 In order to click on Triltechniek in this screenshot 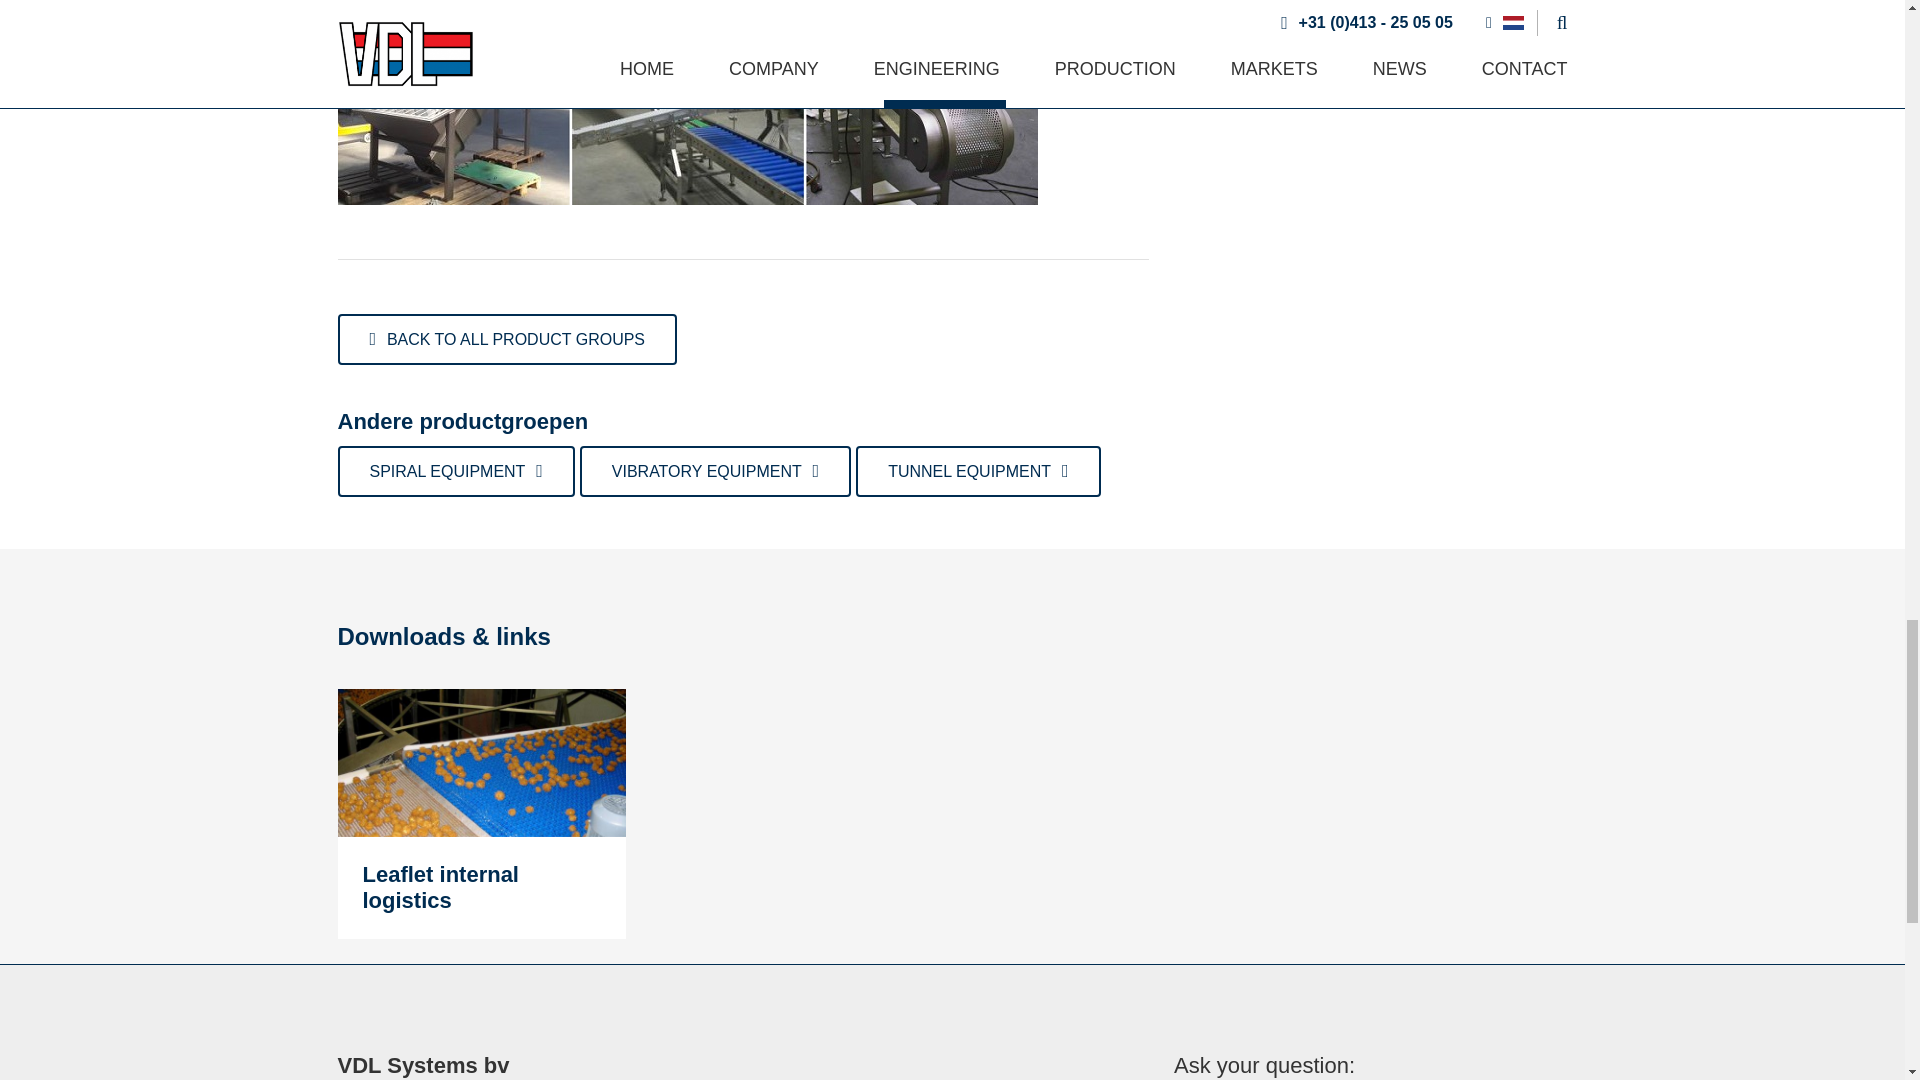, I will do `click(714, 471)`.